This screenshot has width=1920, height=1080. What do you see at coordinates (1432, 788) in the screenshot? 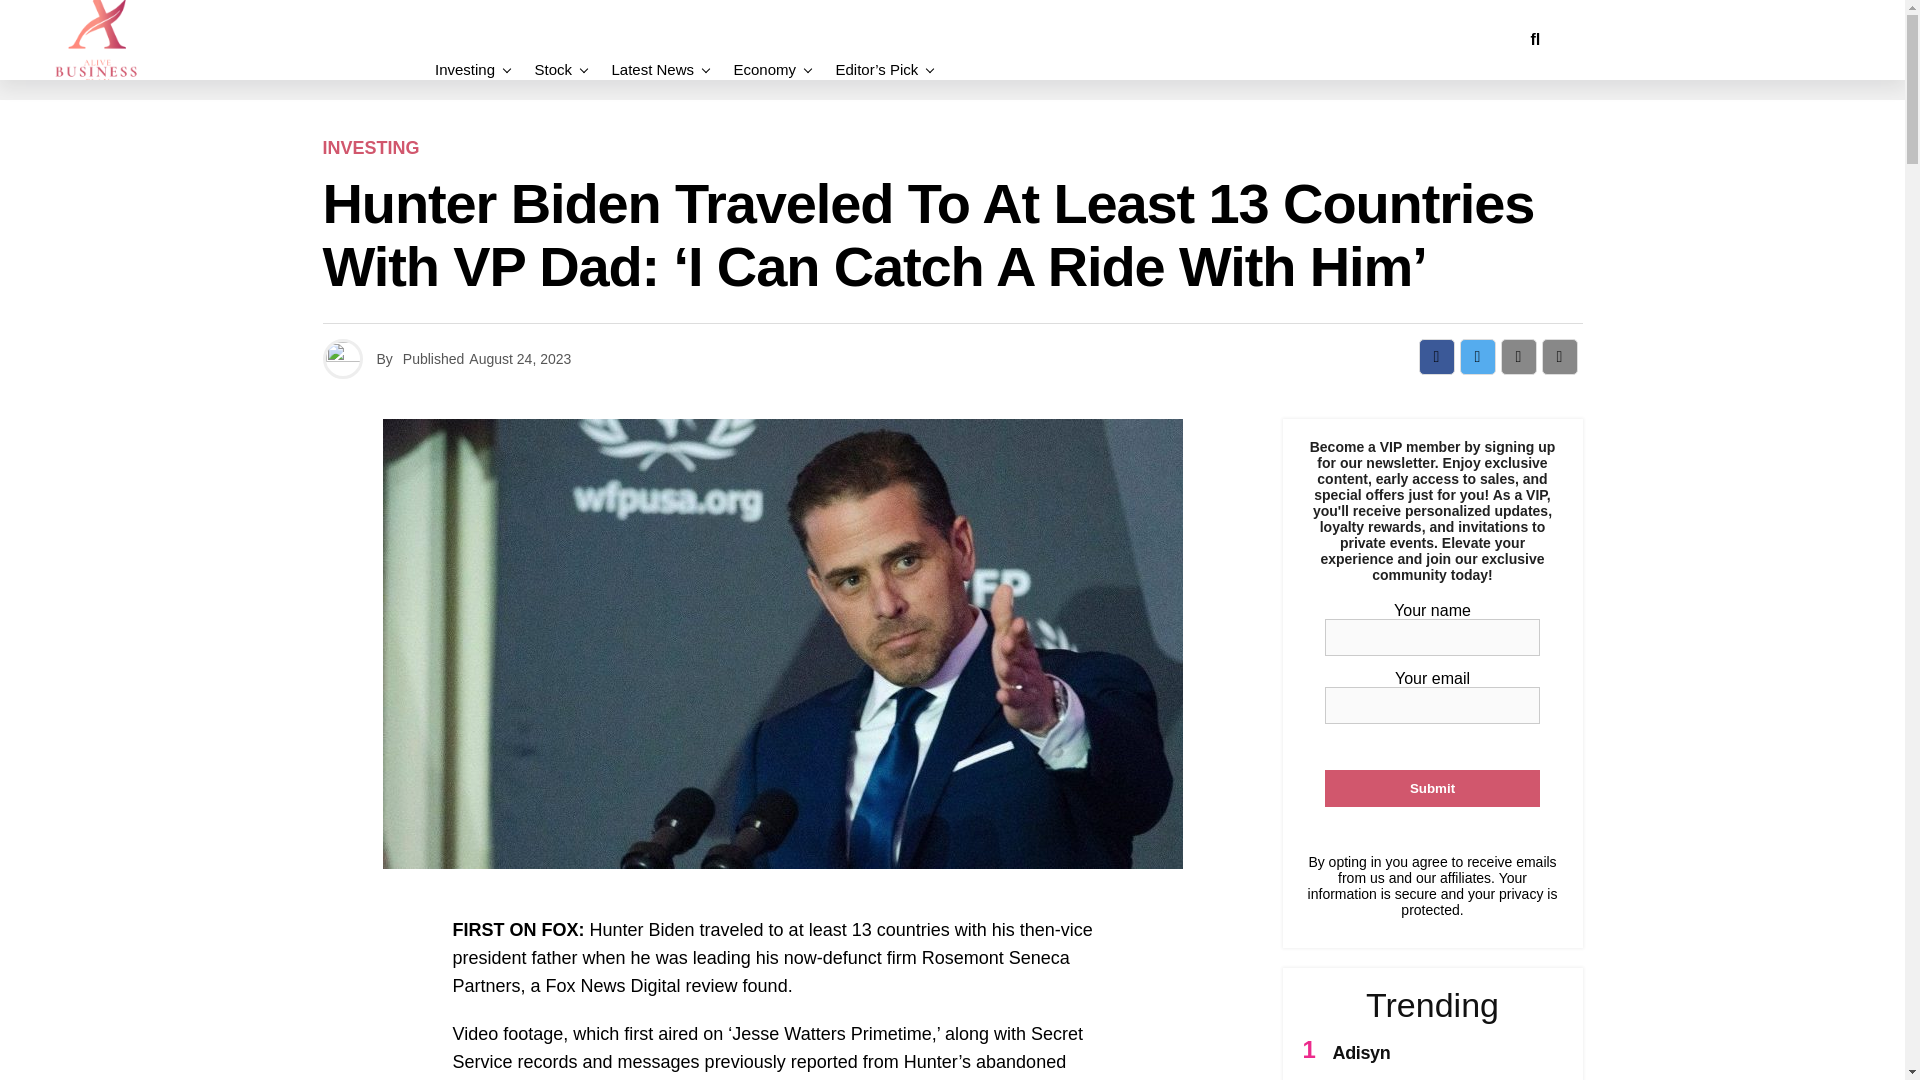
I see `Submit` at bounding box center [1432, 788].